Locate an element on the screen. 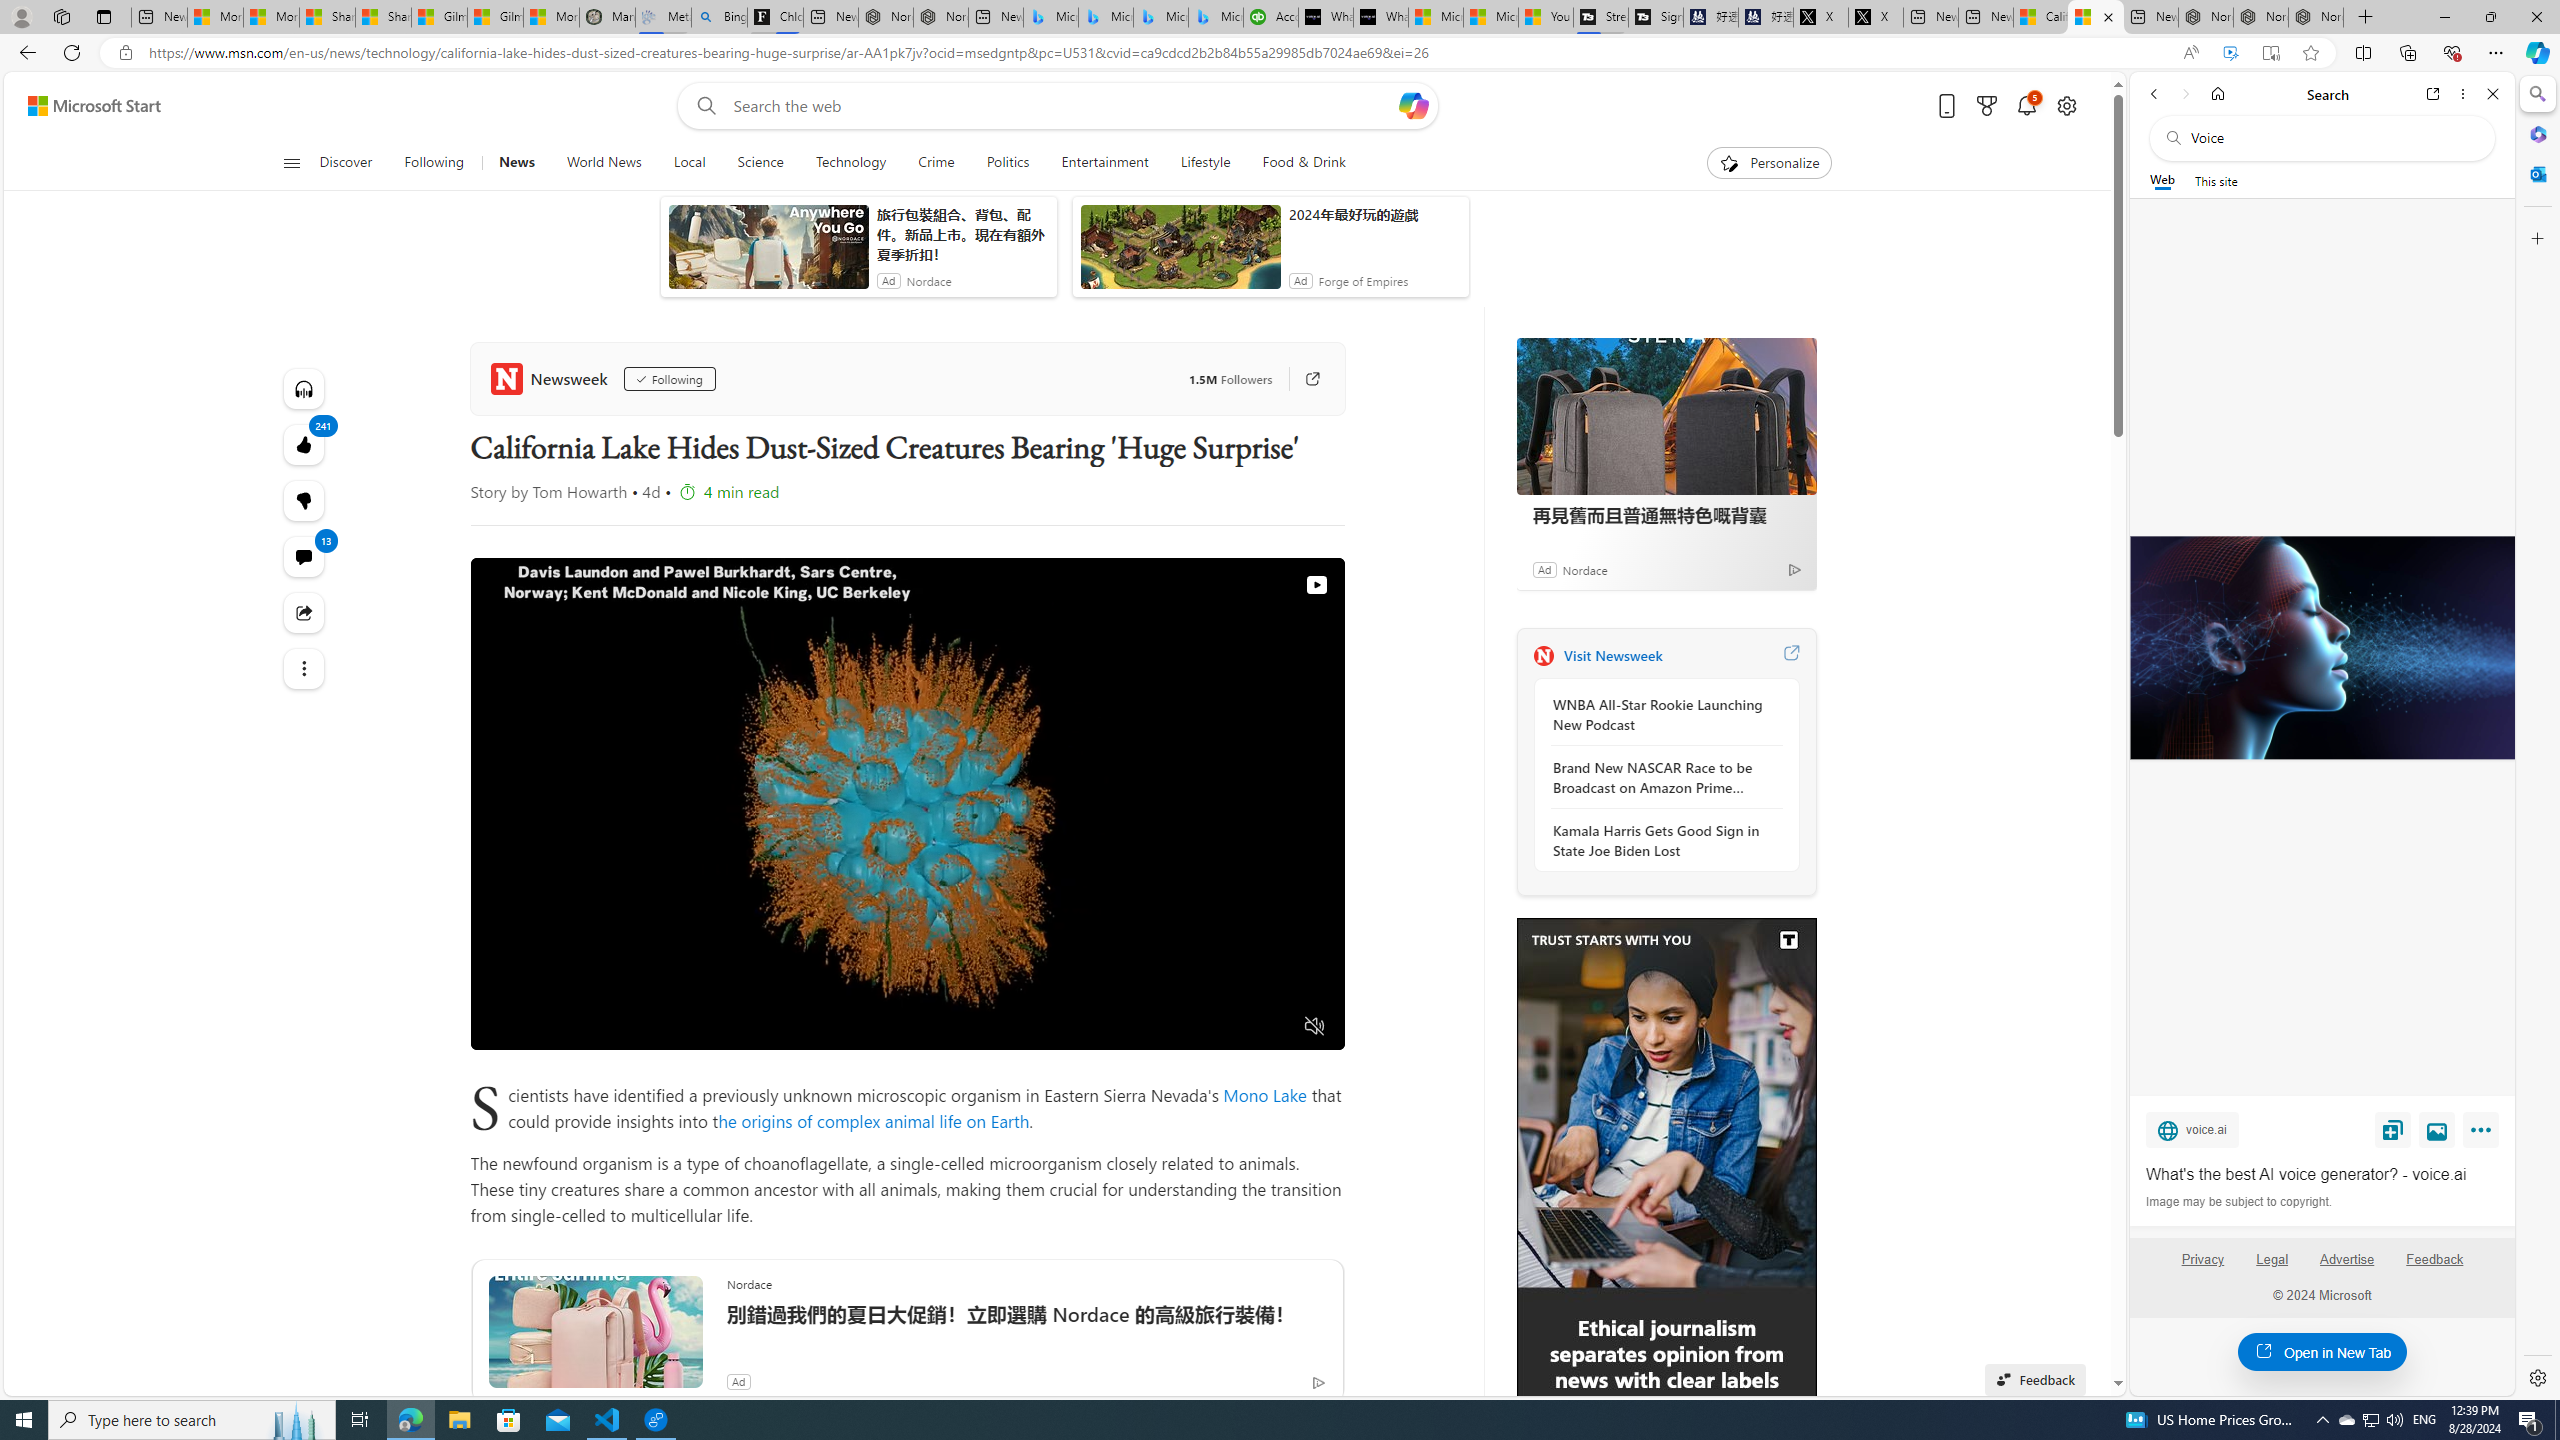 The height and width of the screenshot is (1440, 2560). Microsoft rewards is located at coordinates (1986, 106).